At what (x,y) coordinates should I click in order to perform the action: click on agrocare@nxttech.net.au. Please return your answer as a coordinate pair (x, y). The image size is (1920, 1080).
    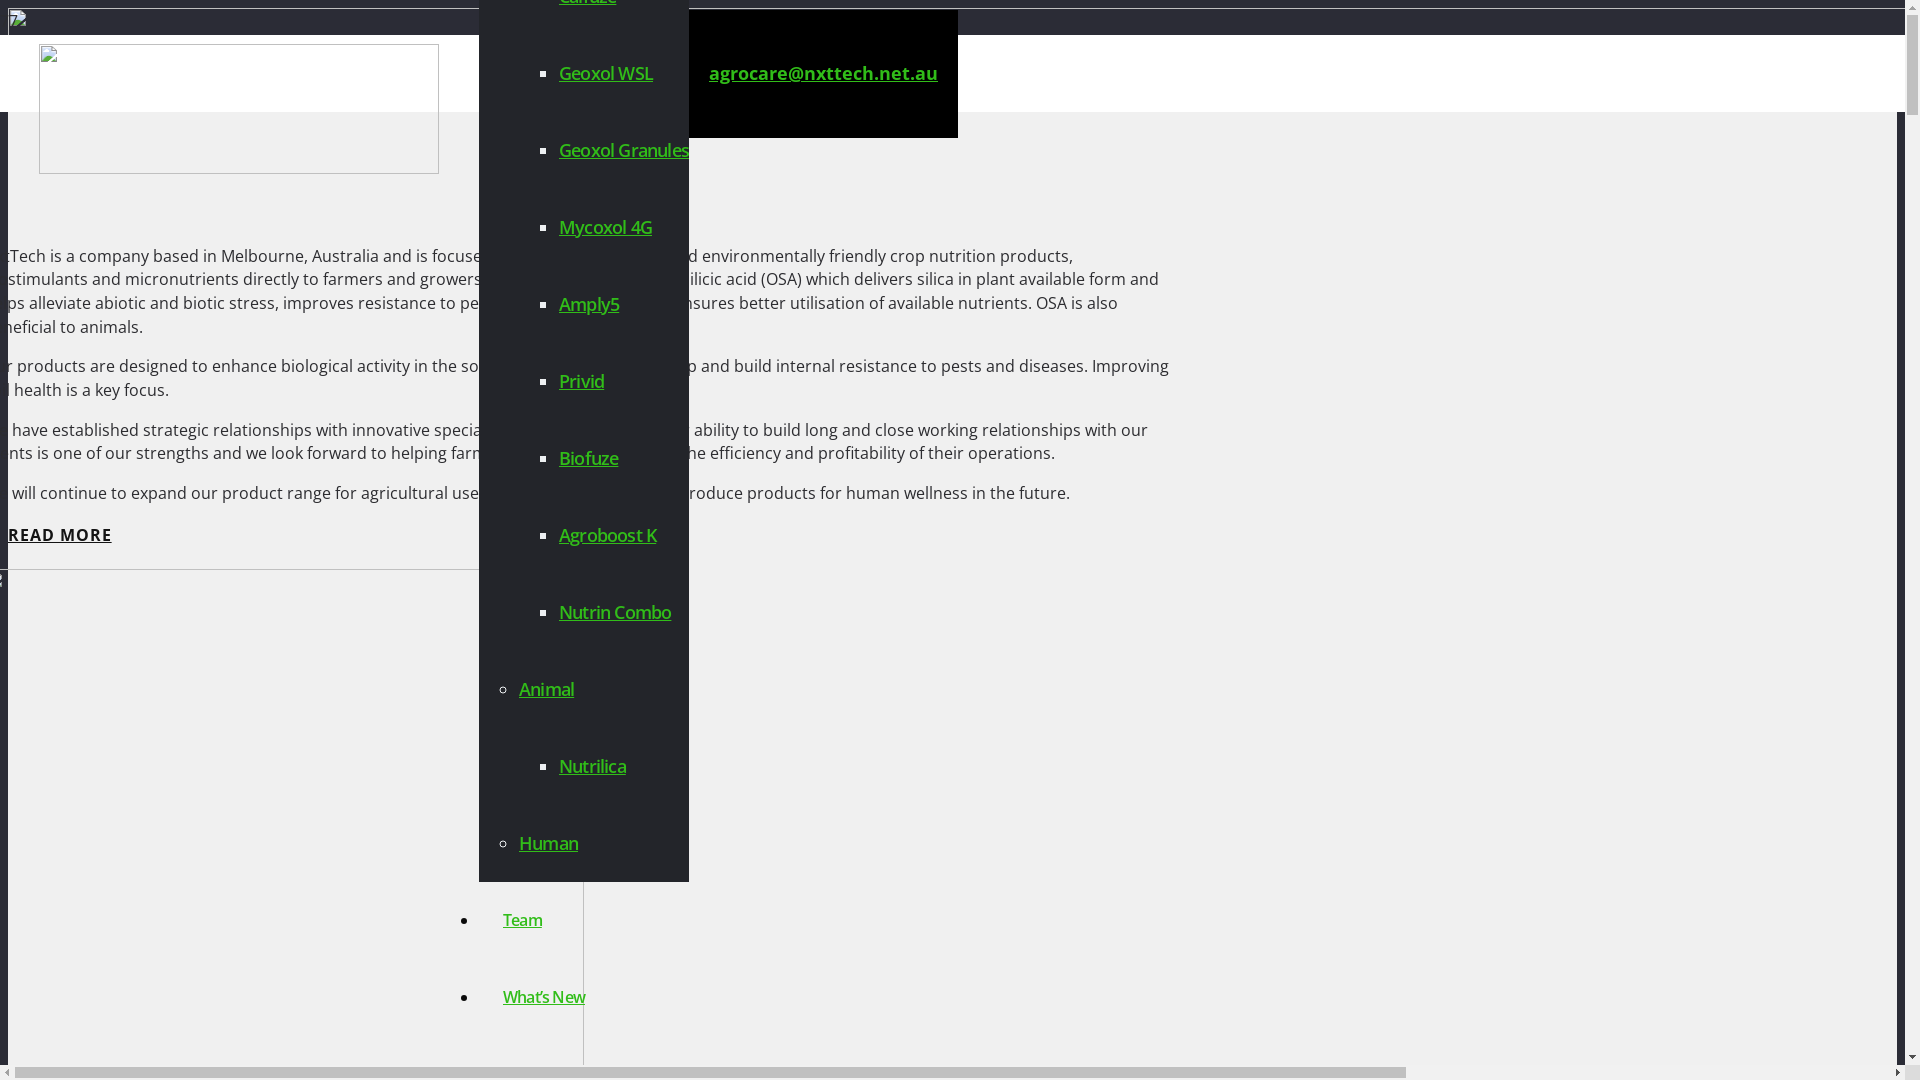
    Looking at the image, I should click on (824, 72).